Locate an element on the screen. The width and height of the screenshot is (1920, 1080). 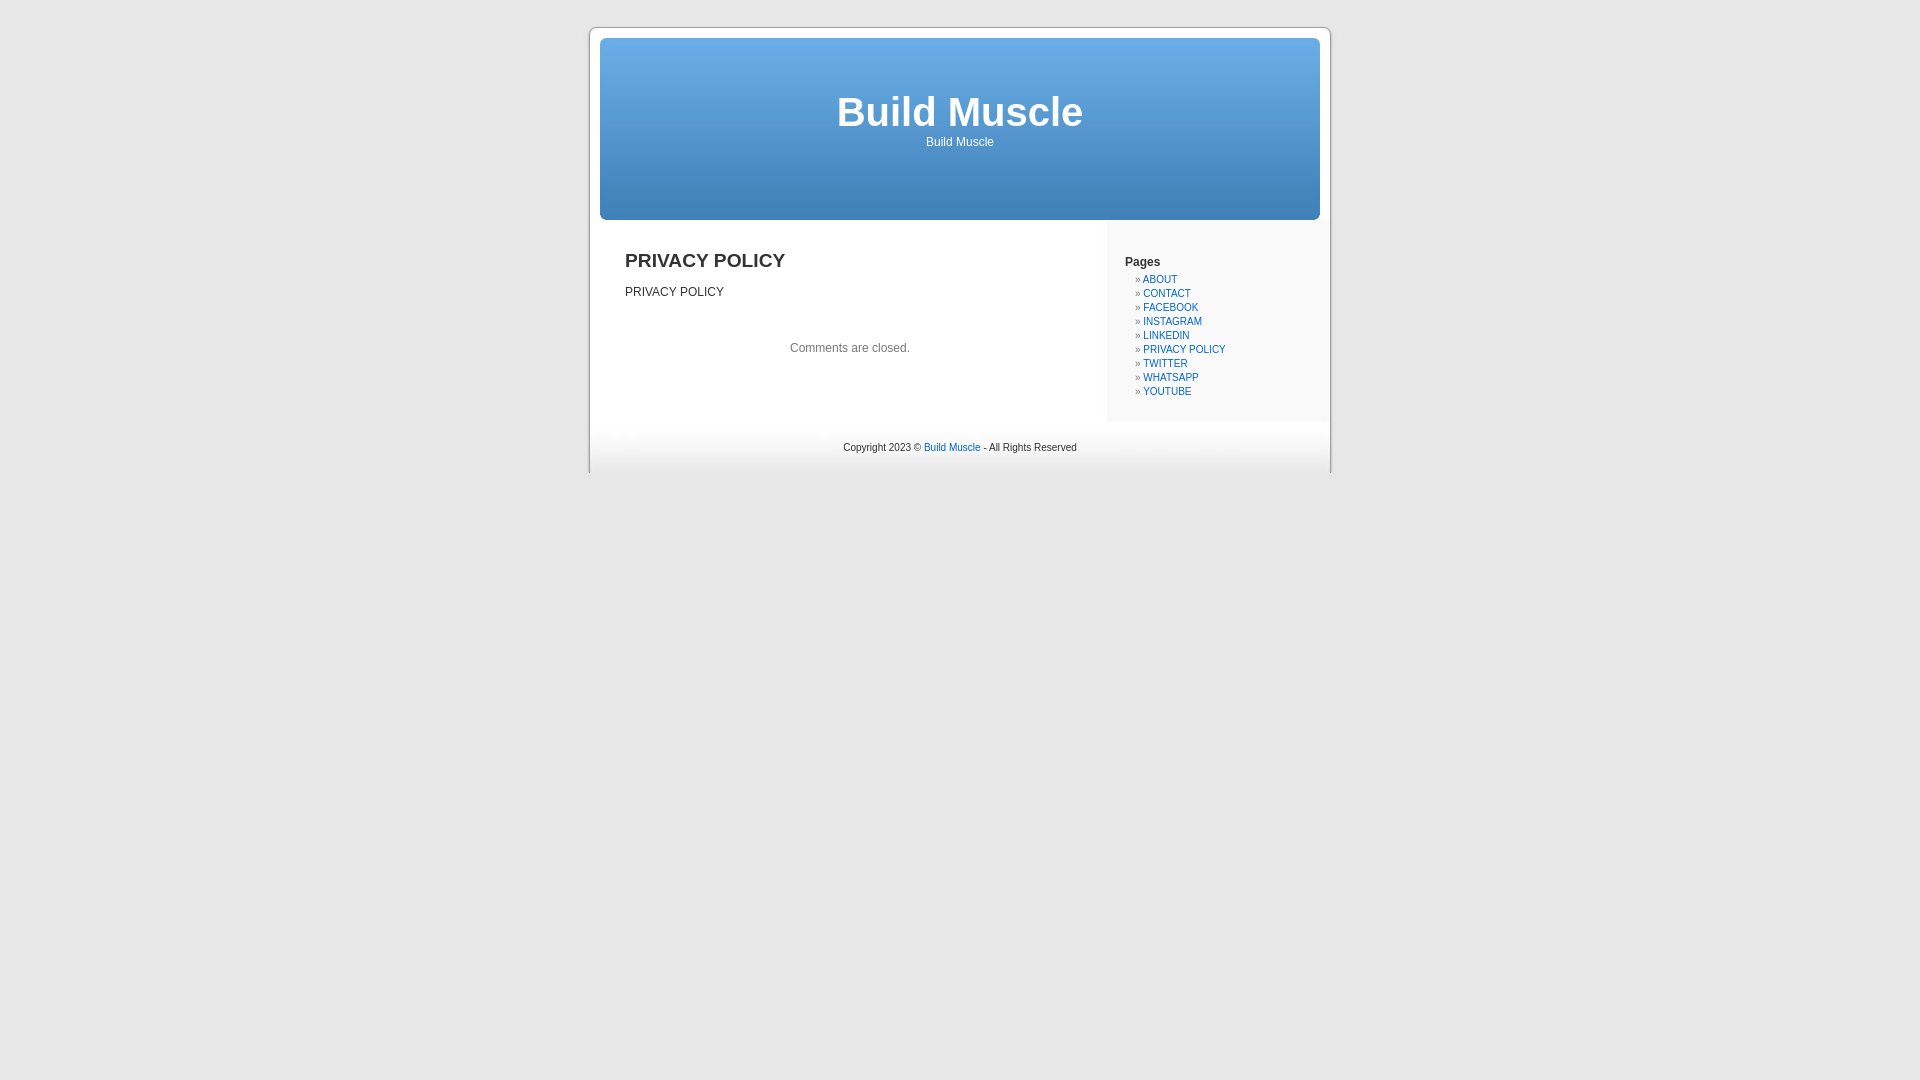
INSTAGRAM is located at coordinates (1172, 322).